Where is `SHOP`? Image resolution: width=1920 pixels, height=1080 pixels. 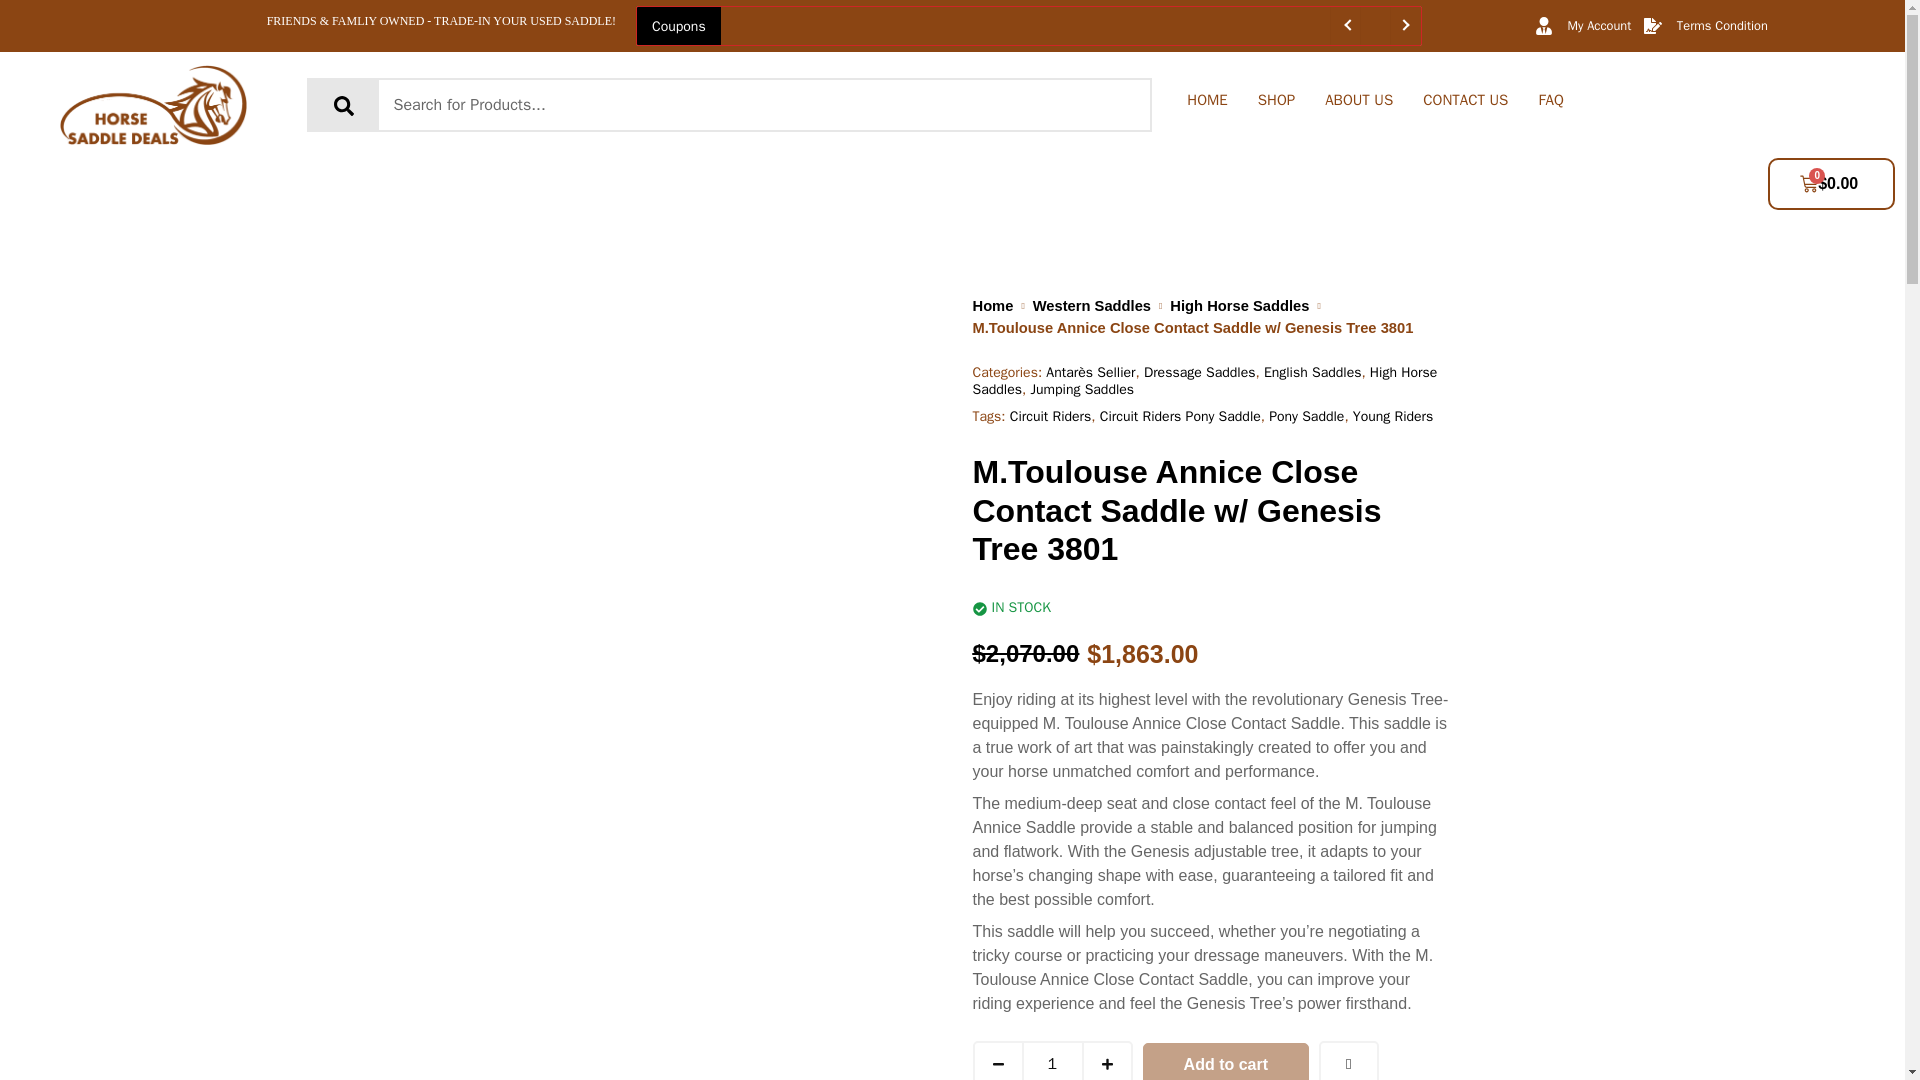 SHOP is located at coordinates (1276, 100).